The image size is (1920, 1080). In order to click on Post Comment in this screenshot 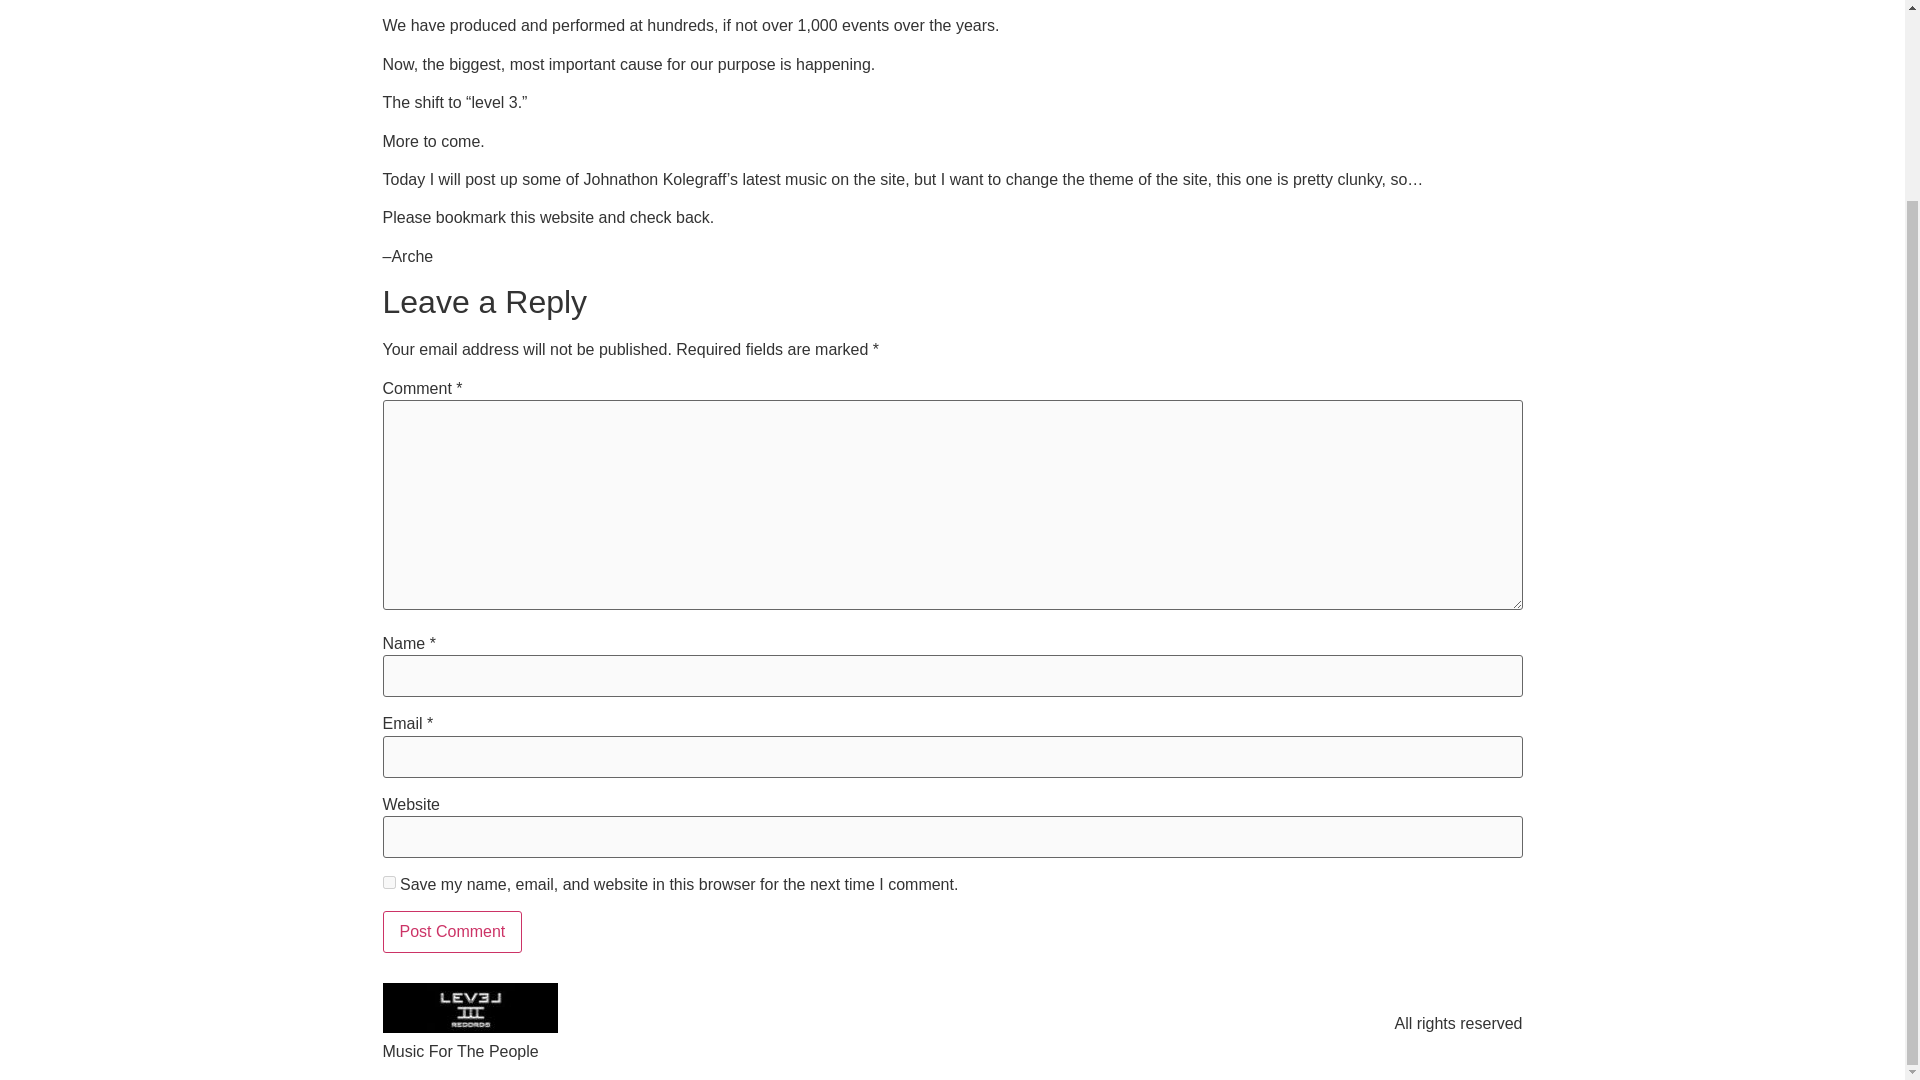, I will do `click(452, 932)`.